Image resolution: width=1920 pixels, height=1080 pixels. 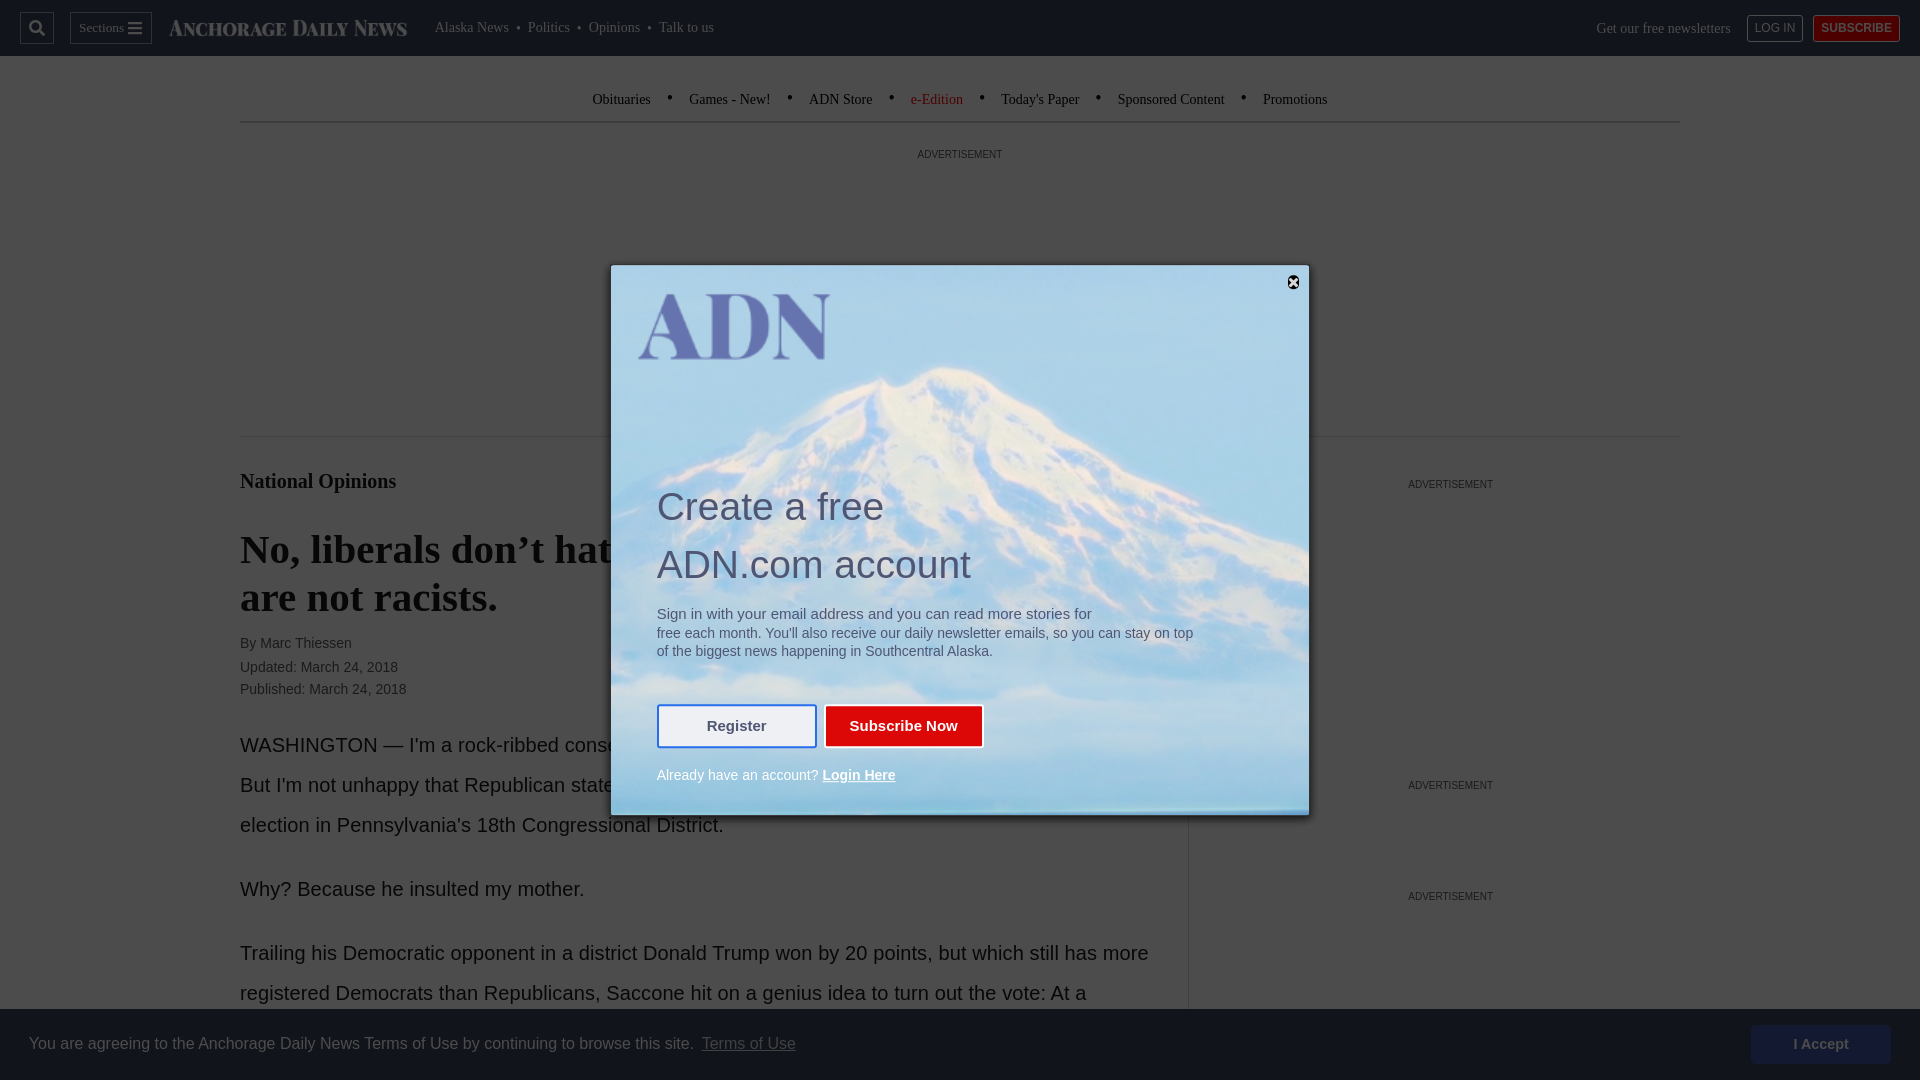 What do you see at coordinates (472, 27) in the screenshot?
I see `Alaska News` at bounding box center [472, 27].